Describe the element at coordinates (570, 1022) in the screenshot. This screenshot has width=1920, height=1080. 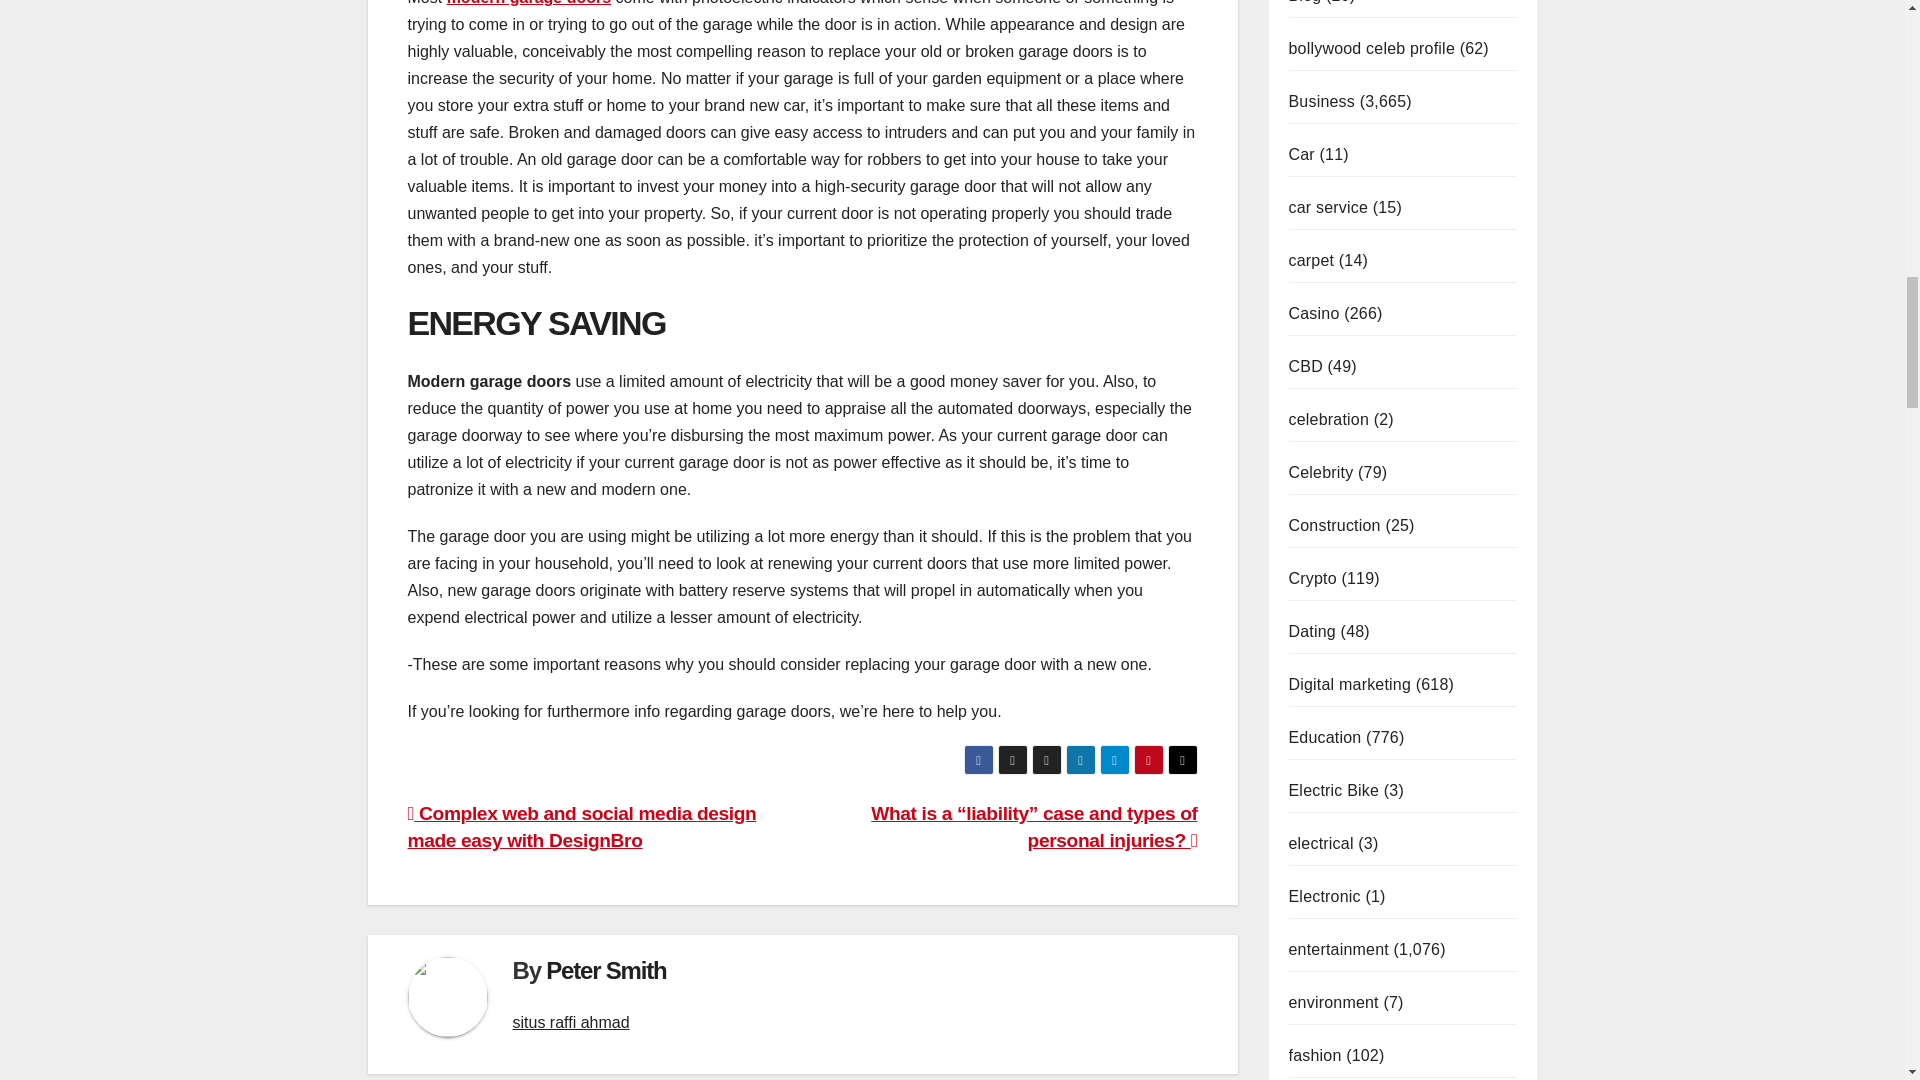
I see `situs raffi ahmad` at that location.